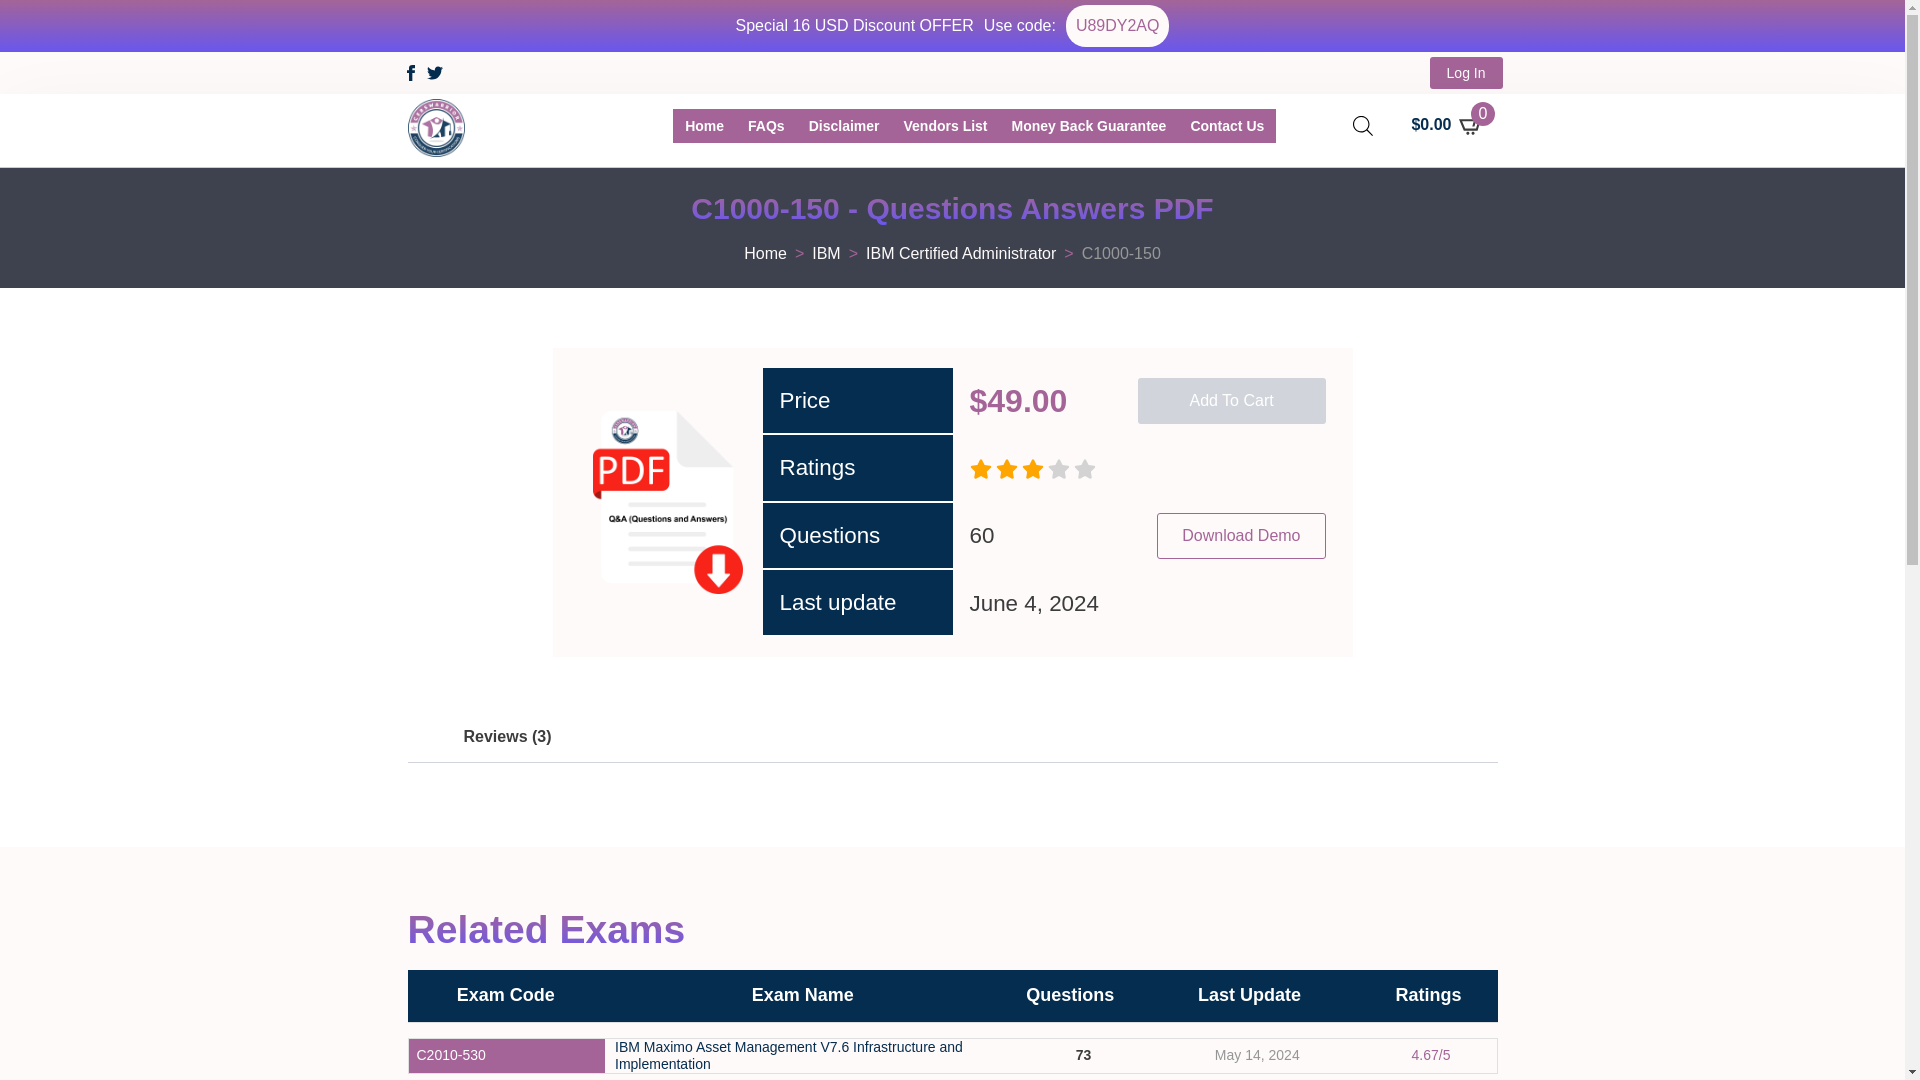 The width and height of the screenshot is (1920, 1080). Describe the element at coordinates (704, 126) in the screenshot. I see `Home` at that location.